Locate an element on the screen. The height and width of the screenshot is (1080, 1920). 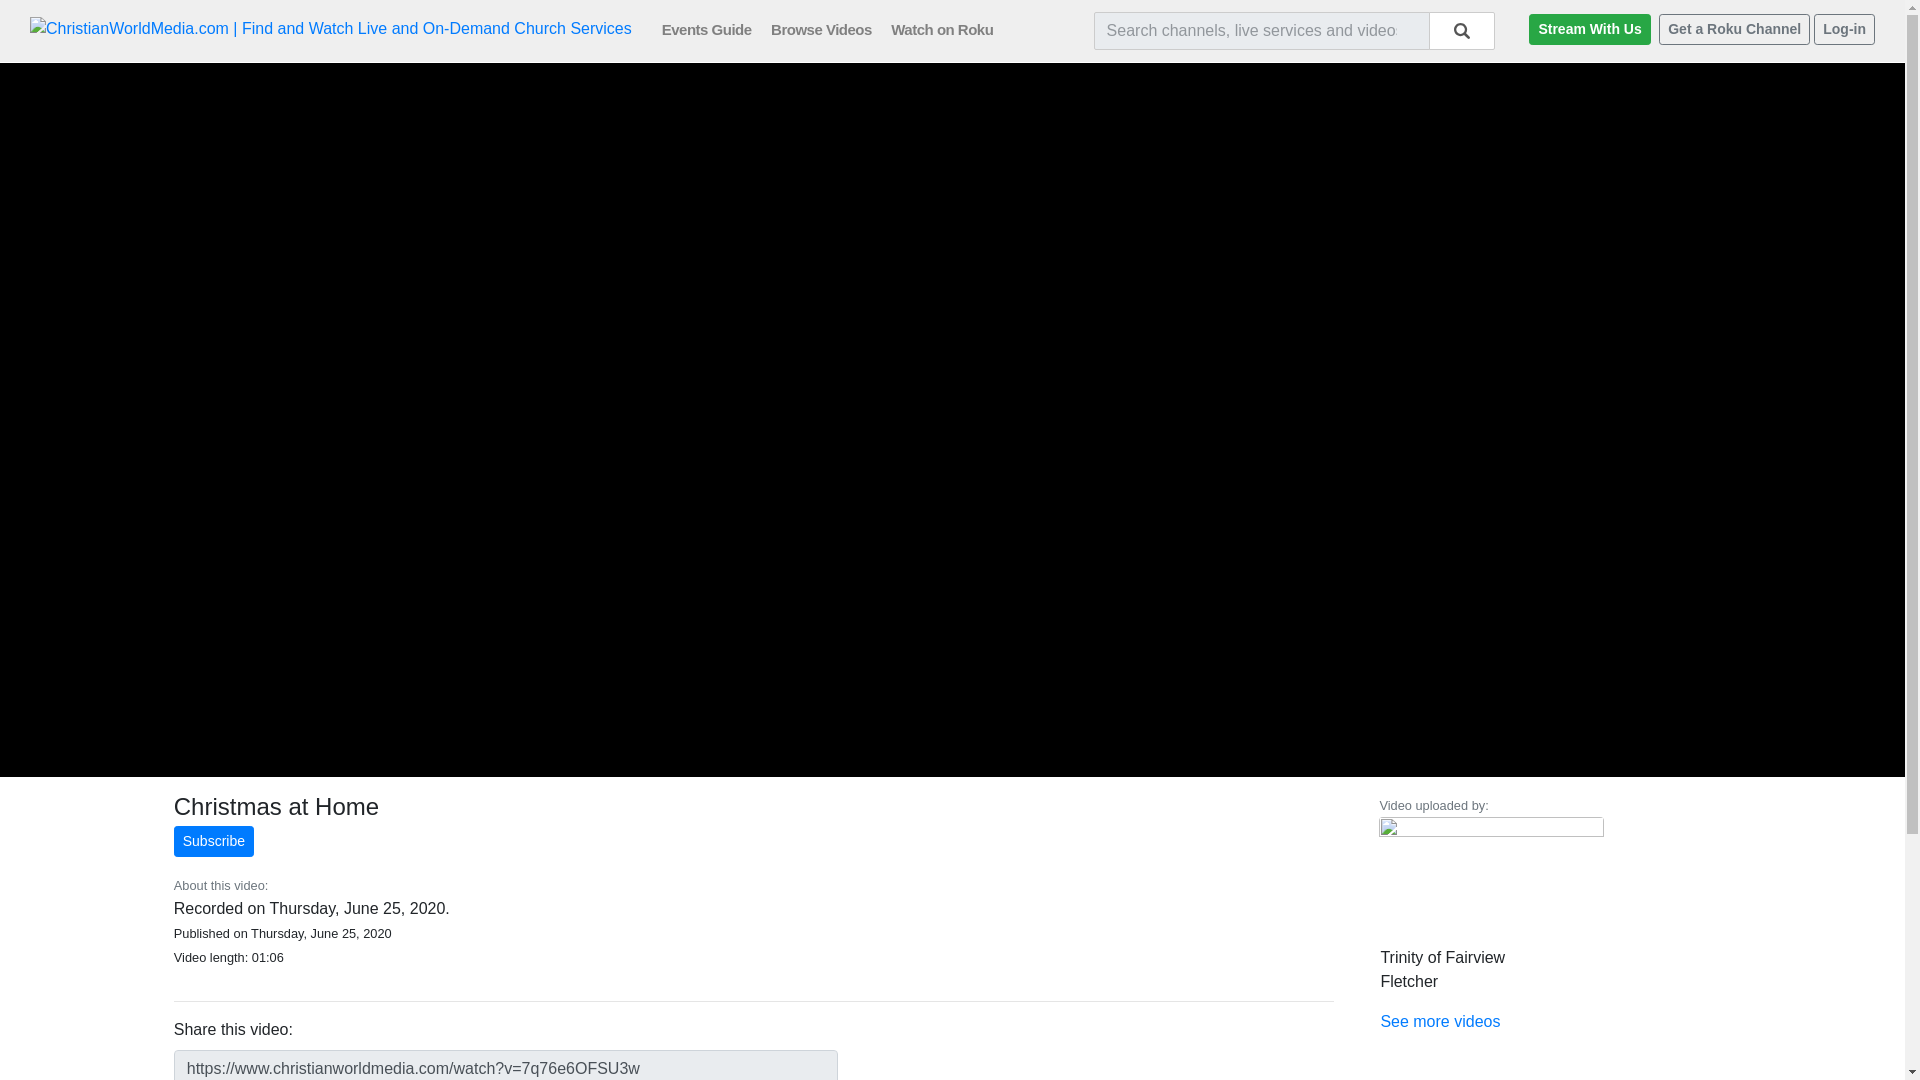
See more videos is located at coordinates (1440, 1022).